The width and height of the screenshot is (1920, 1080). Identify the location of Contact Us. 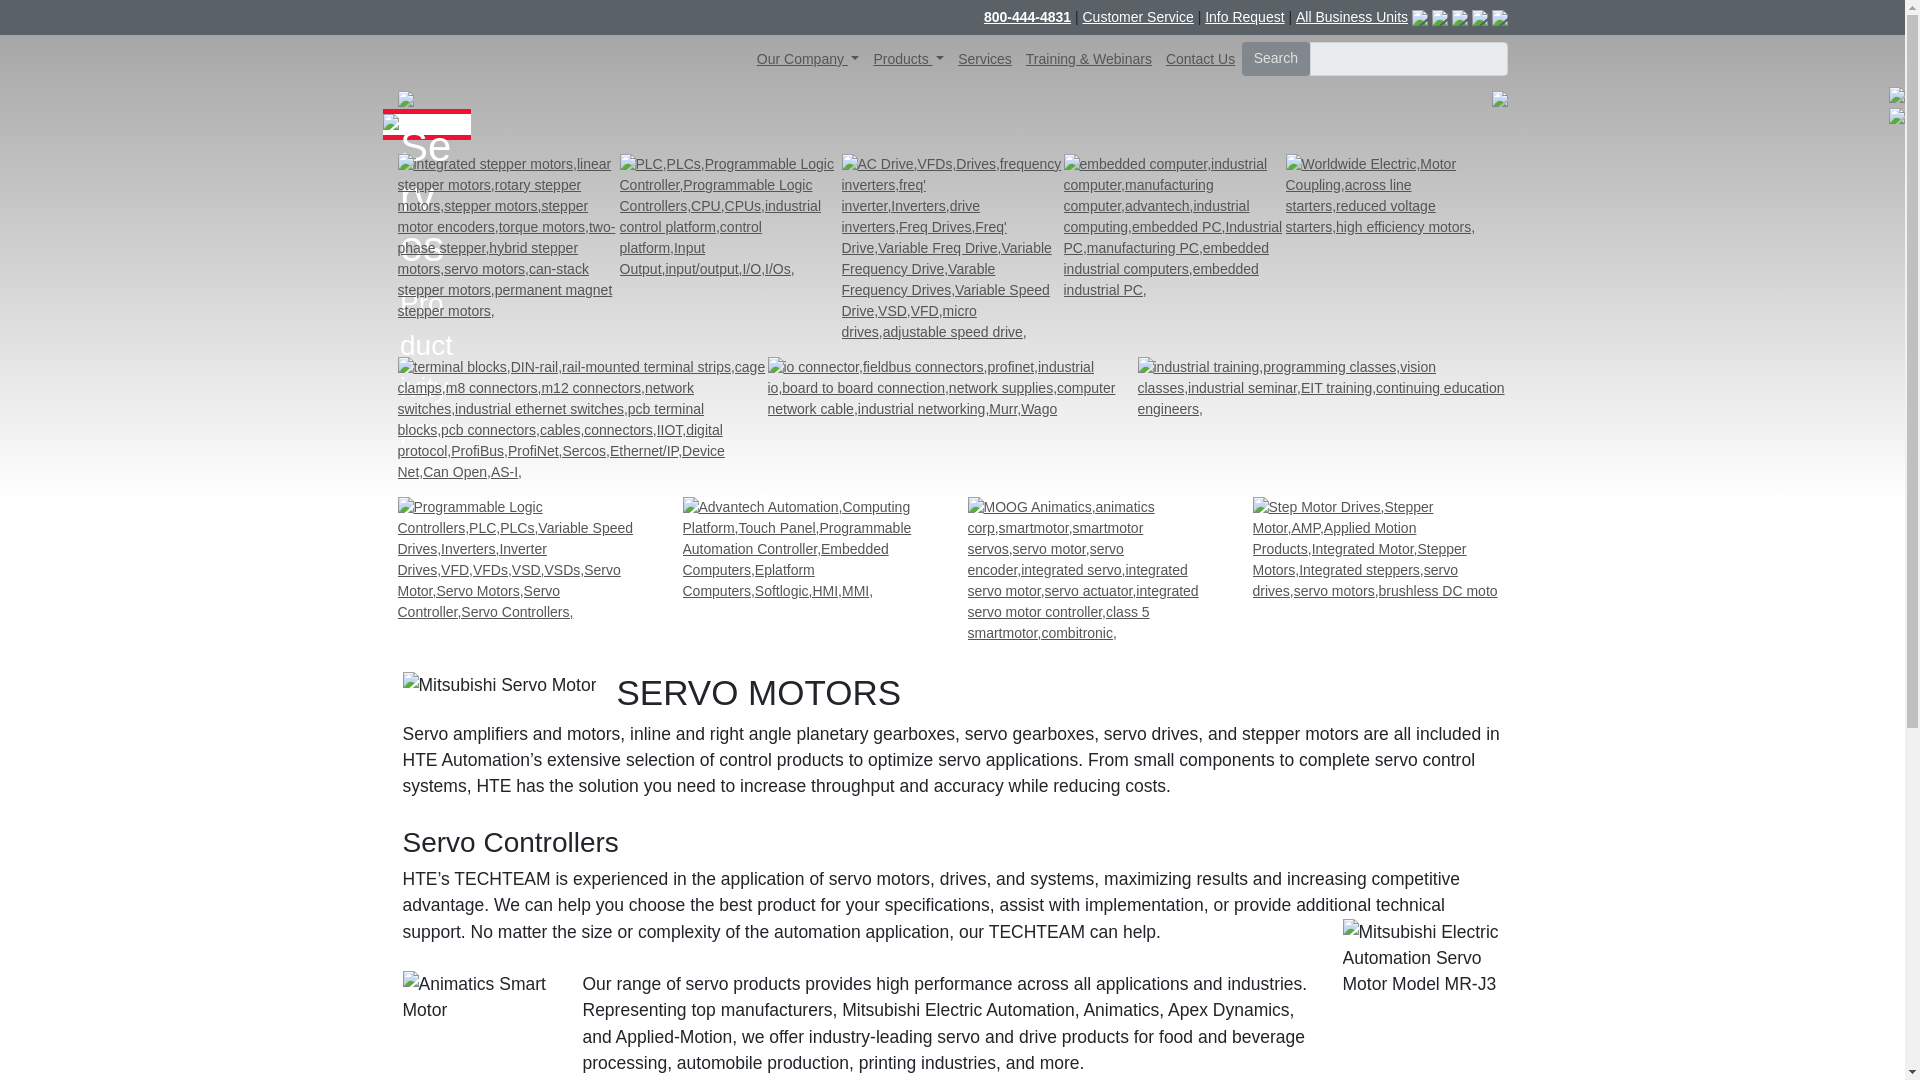
(1200, 59).